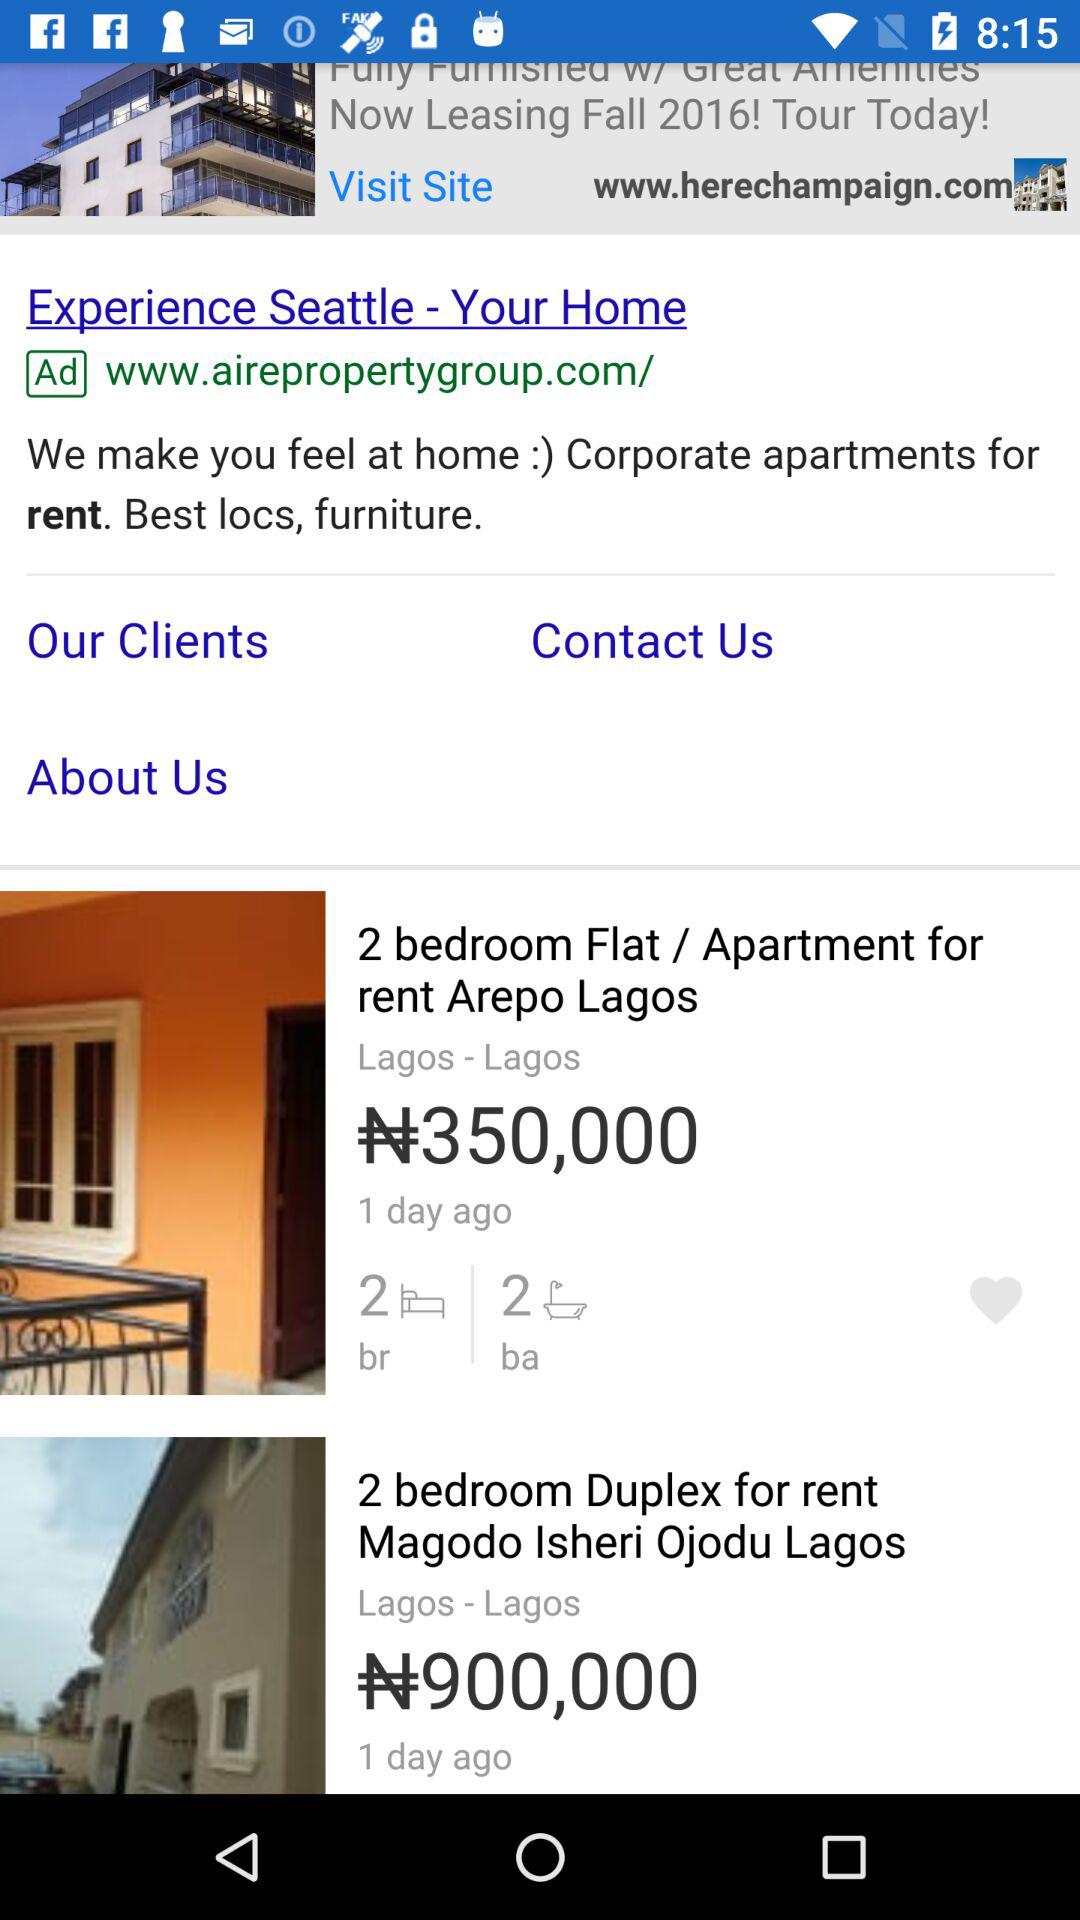  Describe the element at coordinates (996, 1300) in the screenshot. I see `add this hotel to your favorites` at that location.